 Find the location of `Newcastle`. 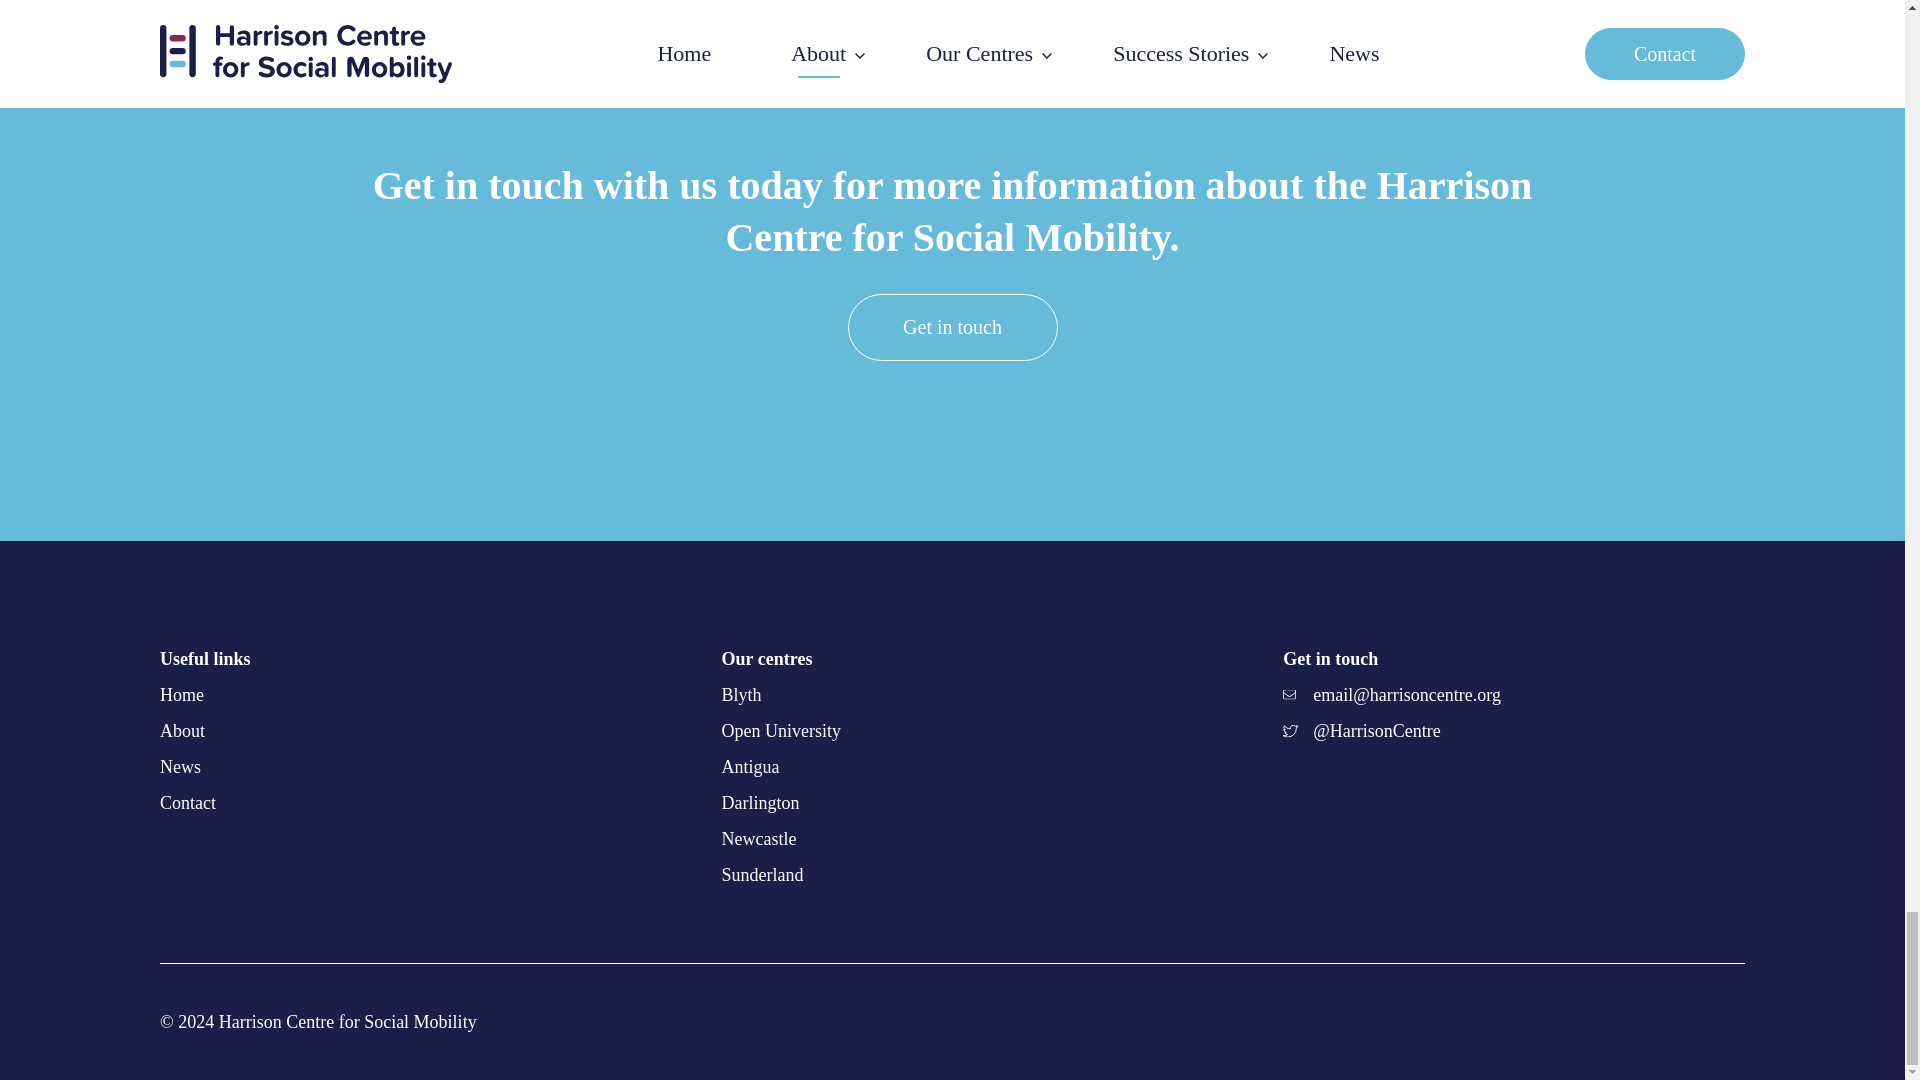

Newcastle is located at coordinates (952, 838).